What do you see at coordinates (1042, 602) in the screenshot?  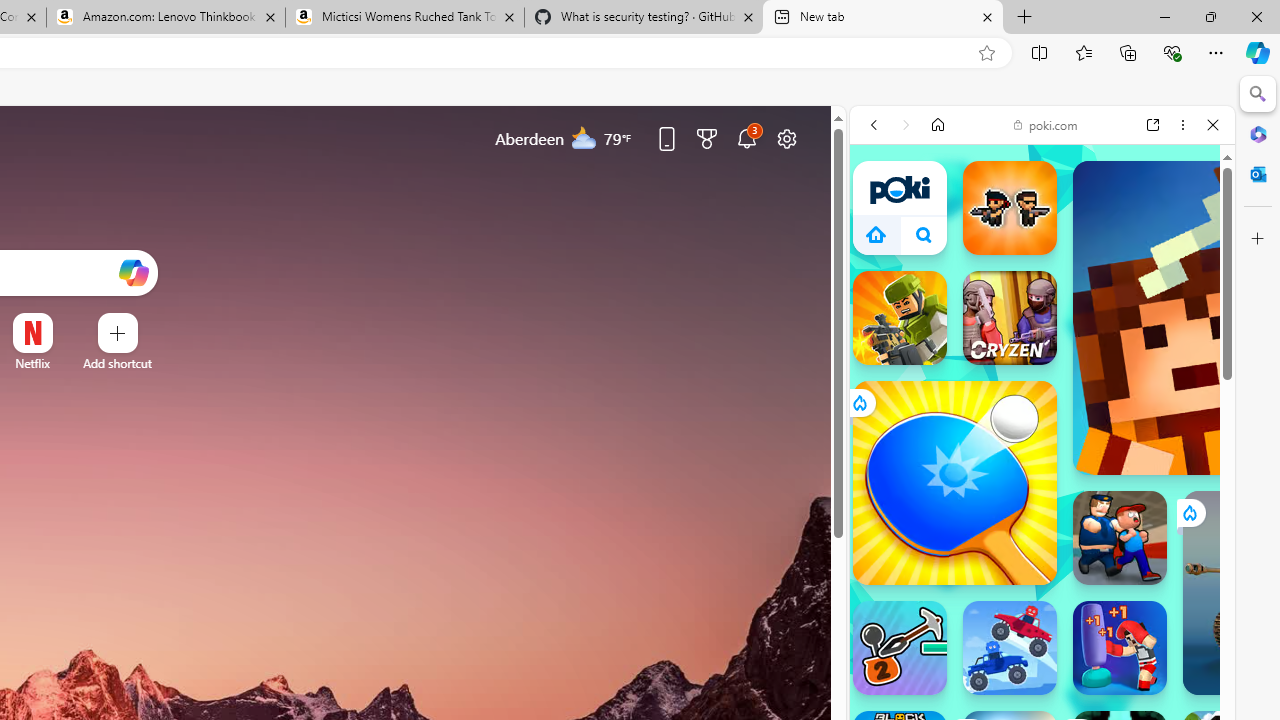 I see `Two Player Games` at bounding box center [1042, 602].